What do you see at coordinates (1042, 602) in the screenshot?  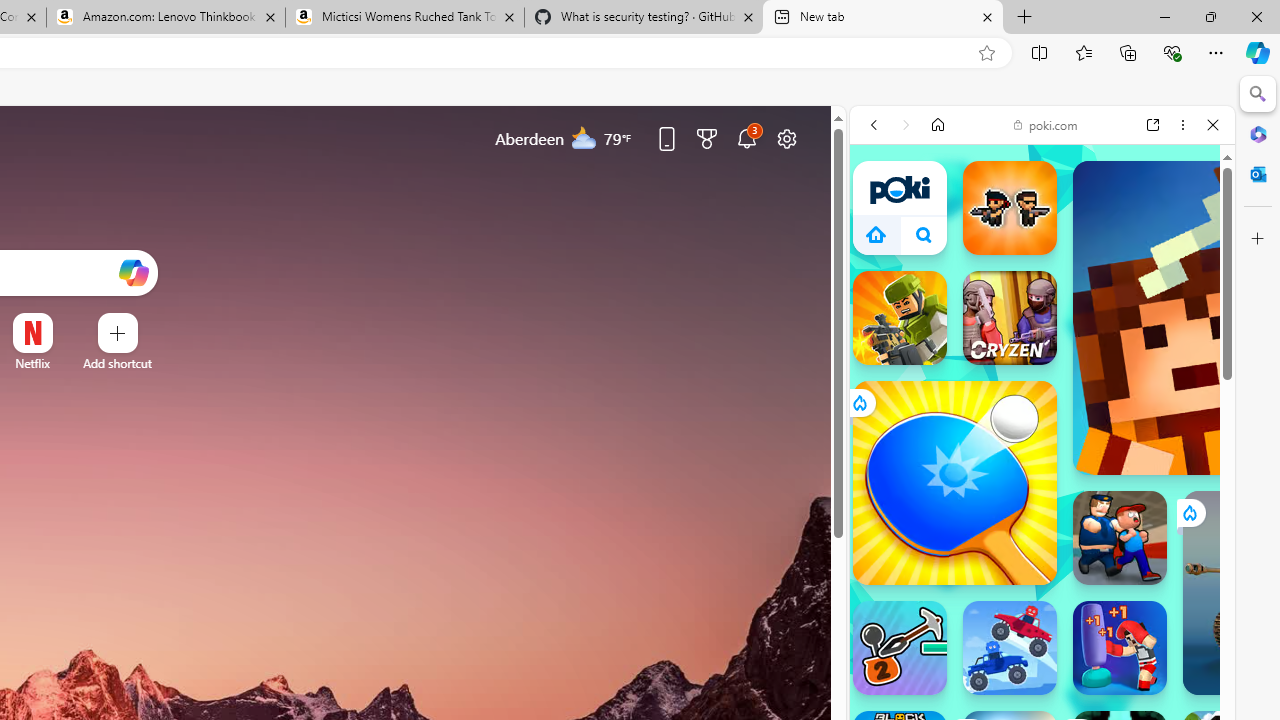 I see `Two Player Games` at bounding box center [1042, 602].